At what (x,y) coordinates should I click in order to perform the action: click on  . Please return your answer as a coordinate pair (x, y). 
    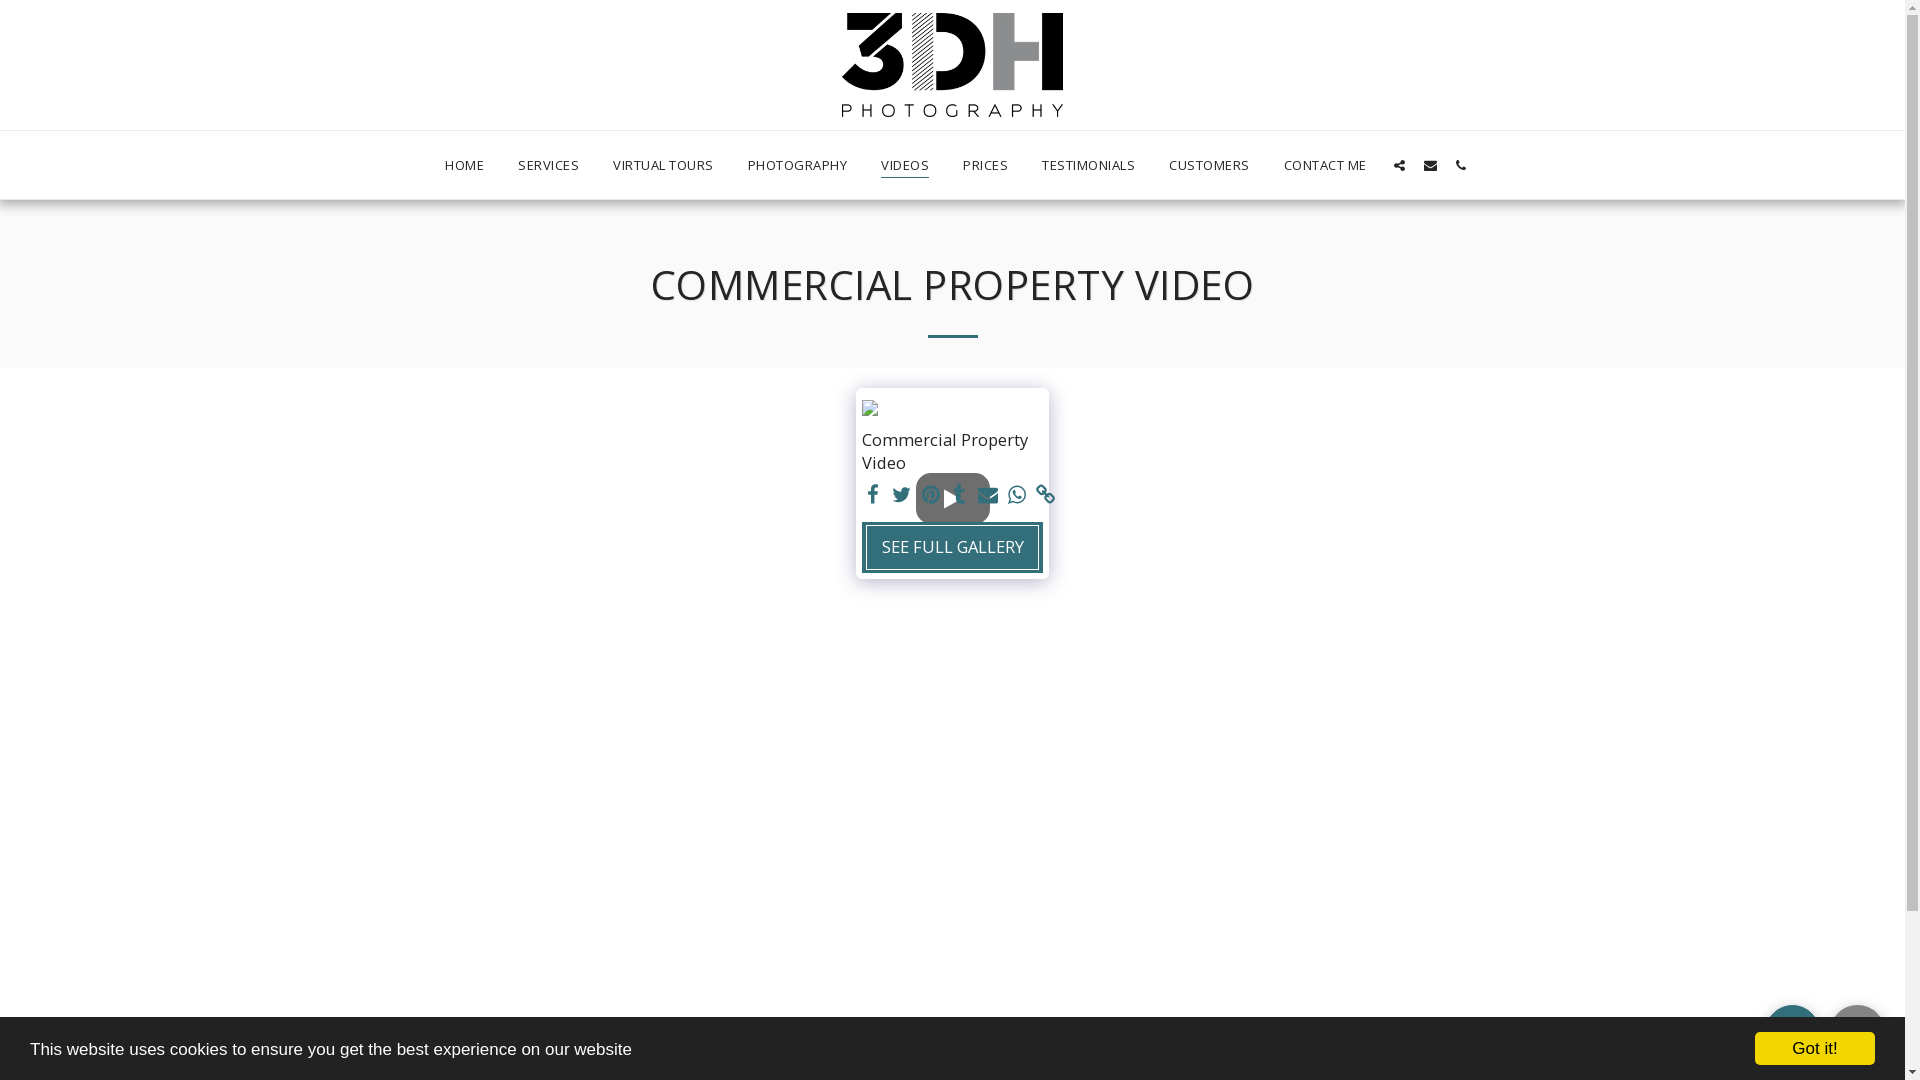
    Looking at the image, I should click on (930, 495).